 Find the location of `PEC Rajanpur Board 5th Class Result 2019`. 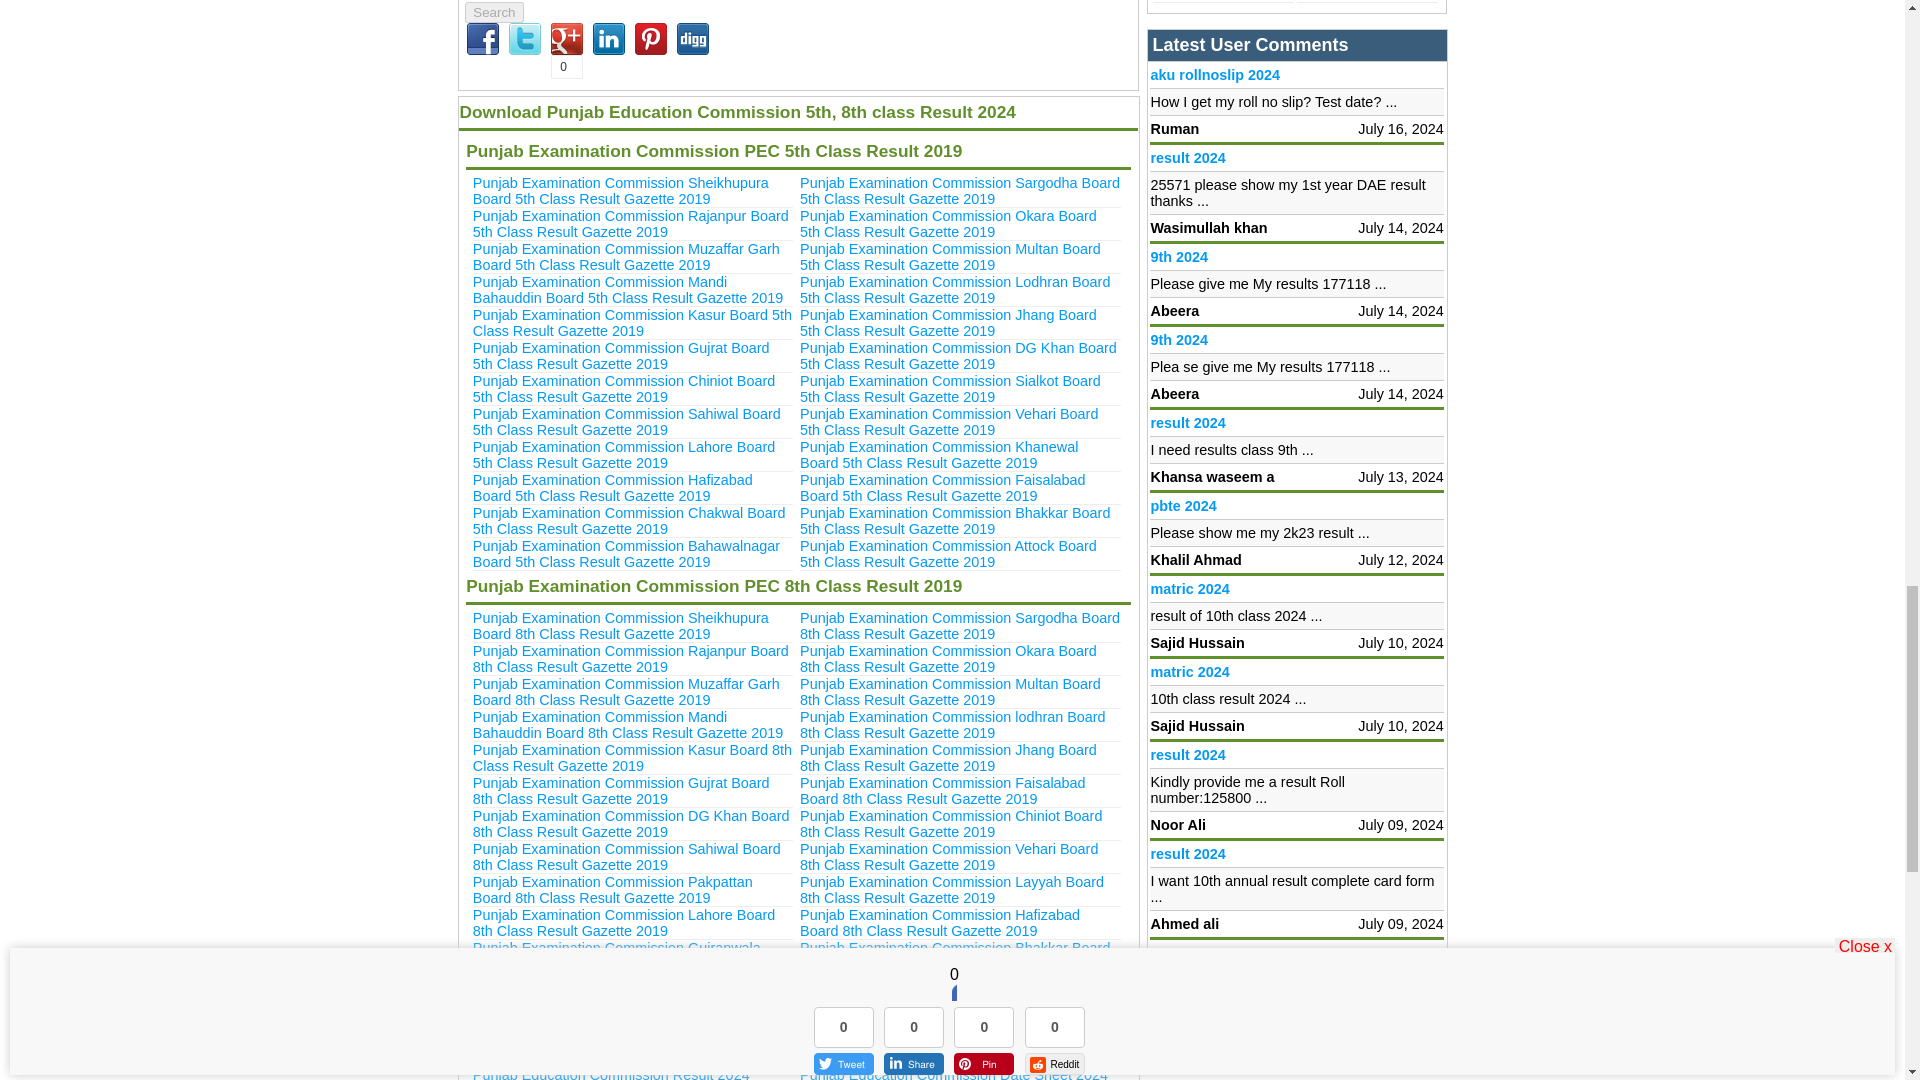

PEC Rajanpur Board 5th Class Result 2019 is located at coordinates (630, 224).